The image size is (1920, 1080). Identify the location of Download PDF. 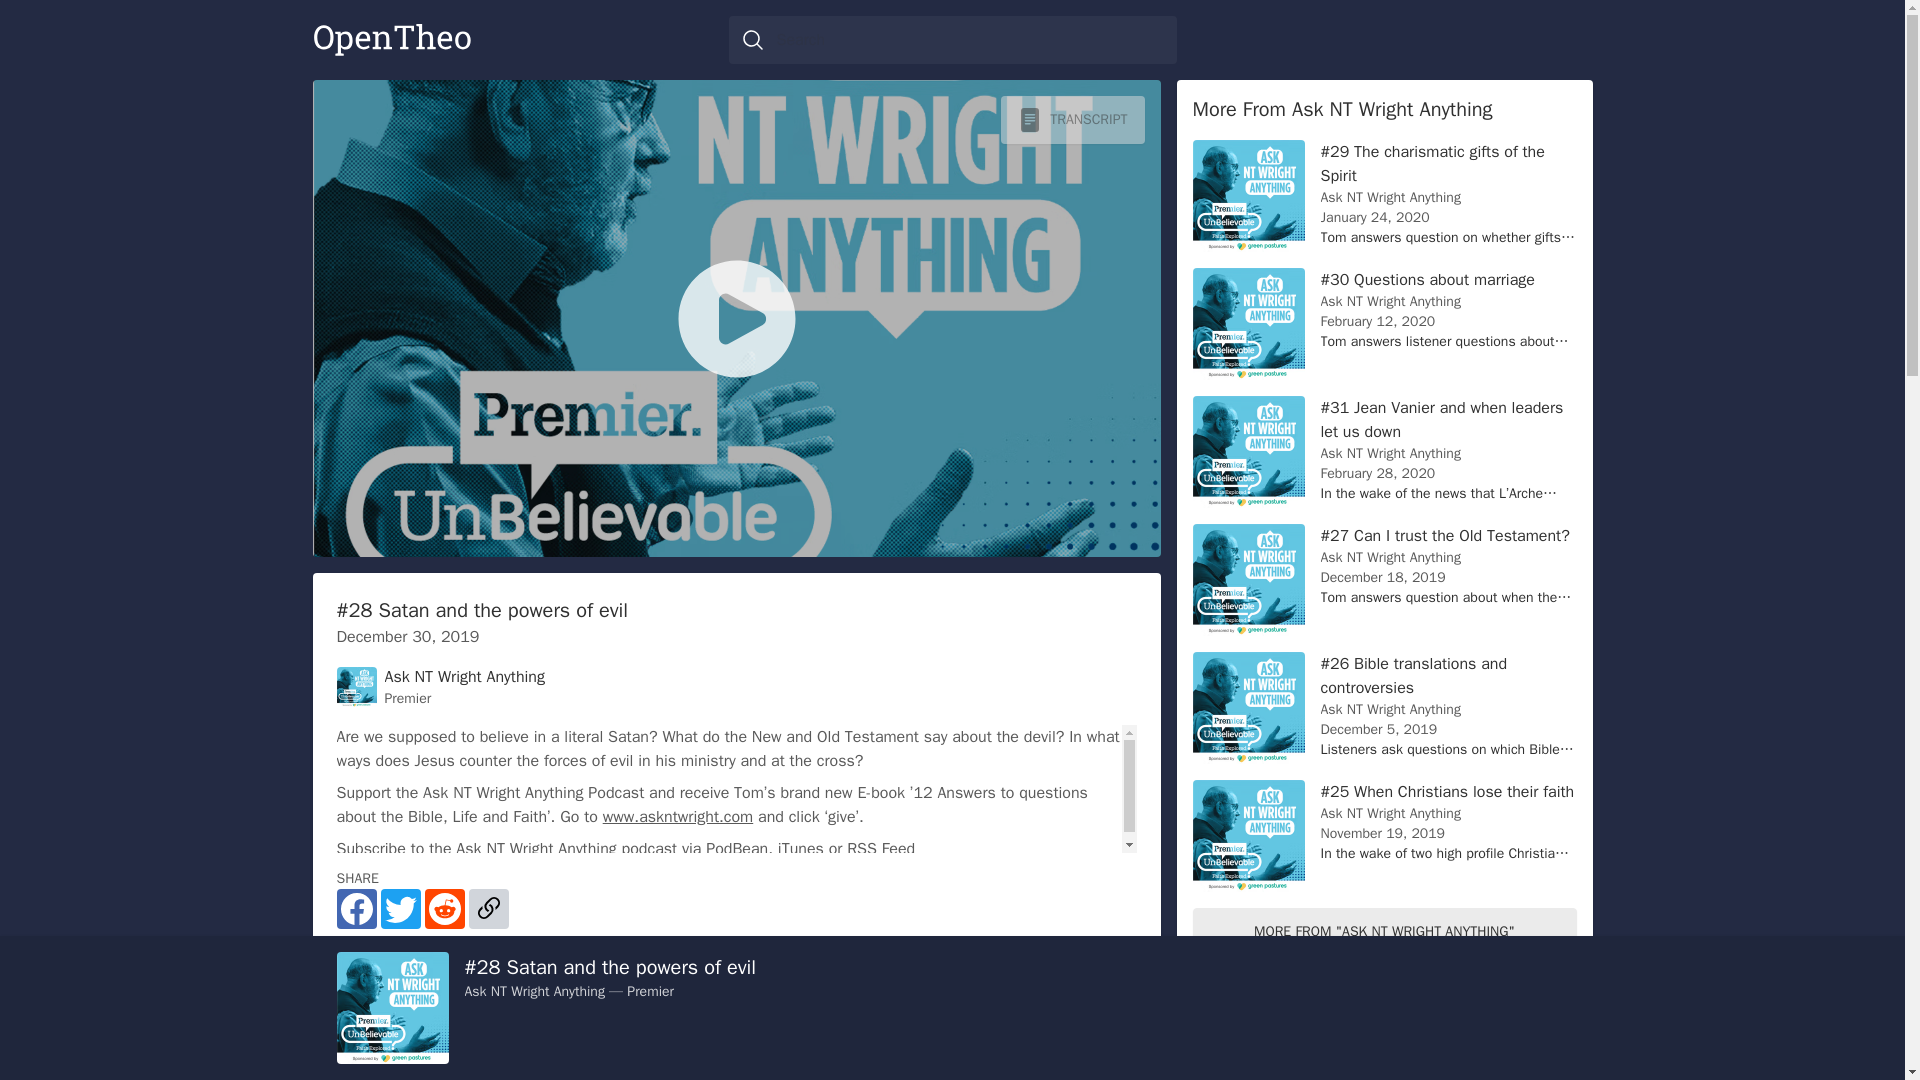
(1120, 1008).